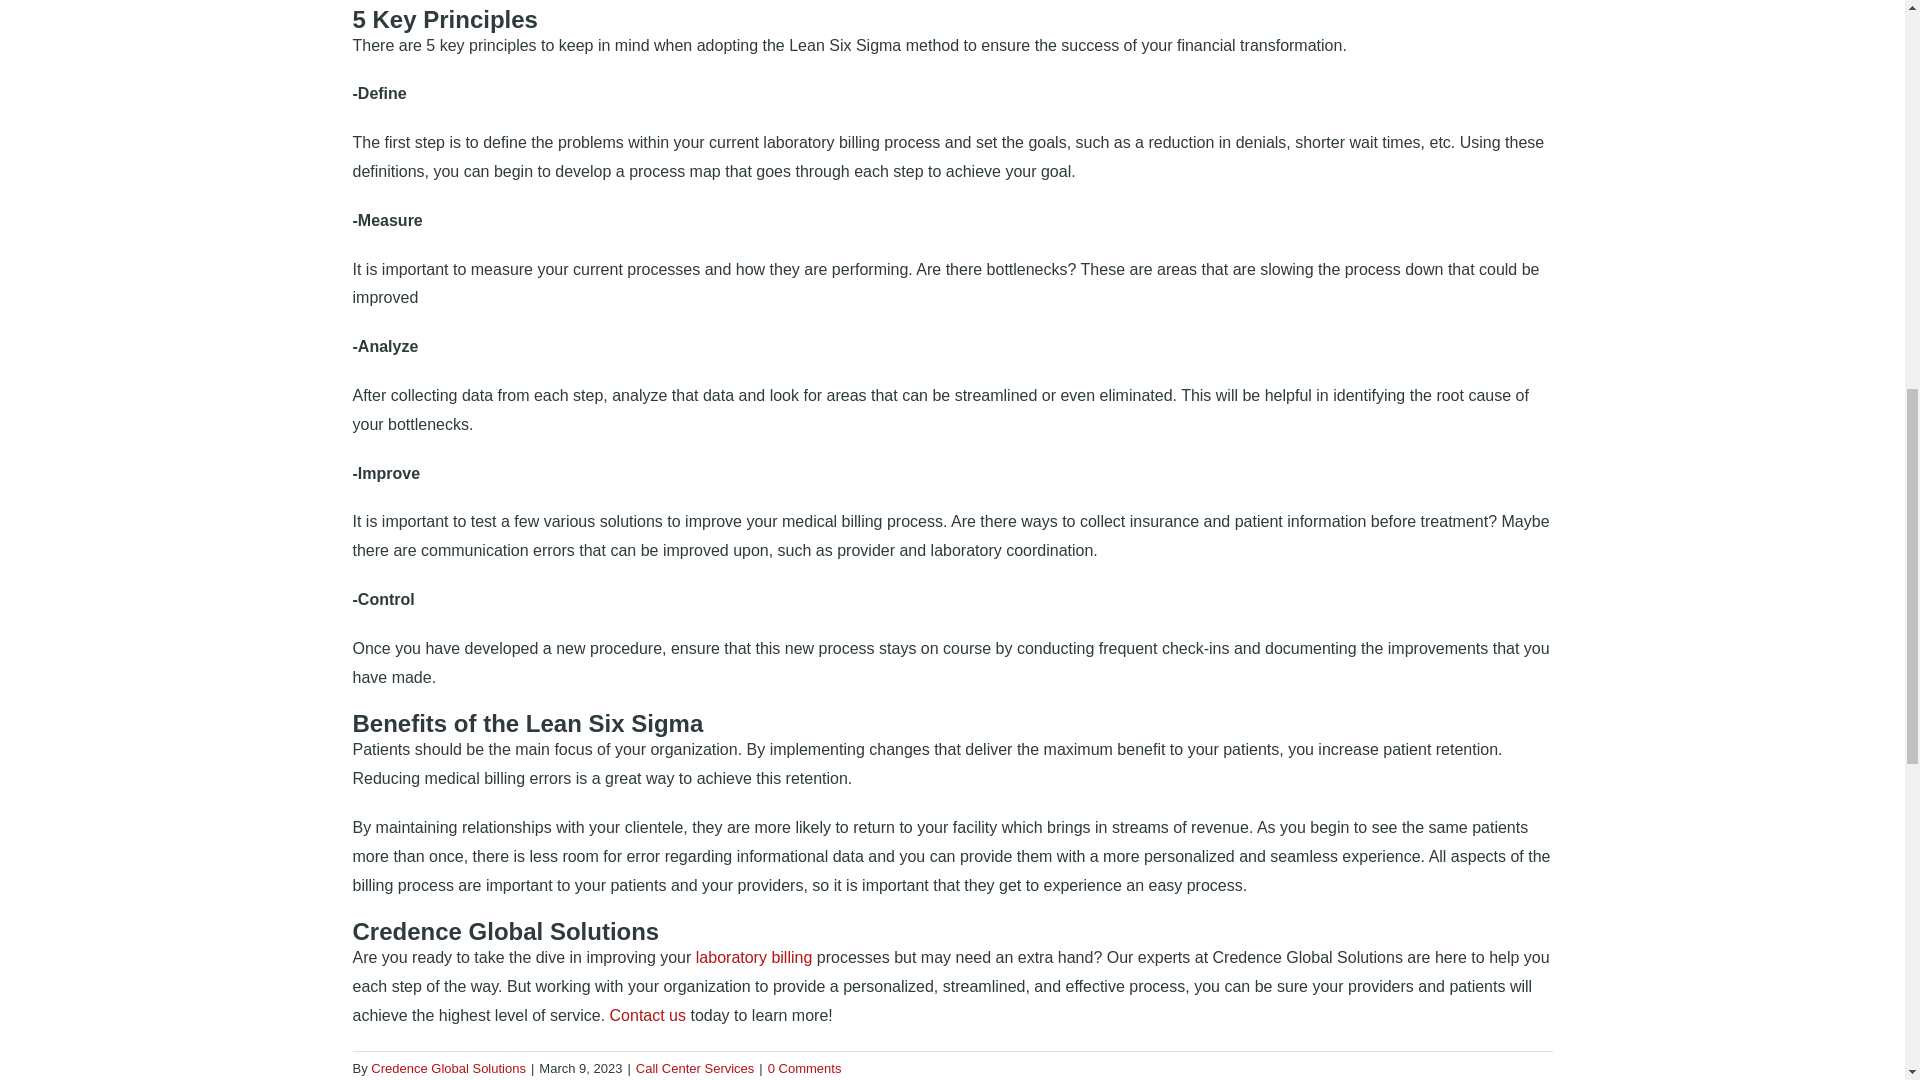  What do you see at coordinates (648, 1014) in the screenshot?
I see `Contact us` at bounding box center [648, 1014].